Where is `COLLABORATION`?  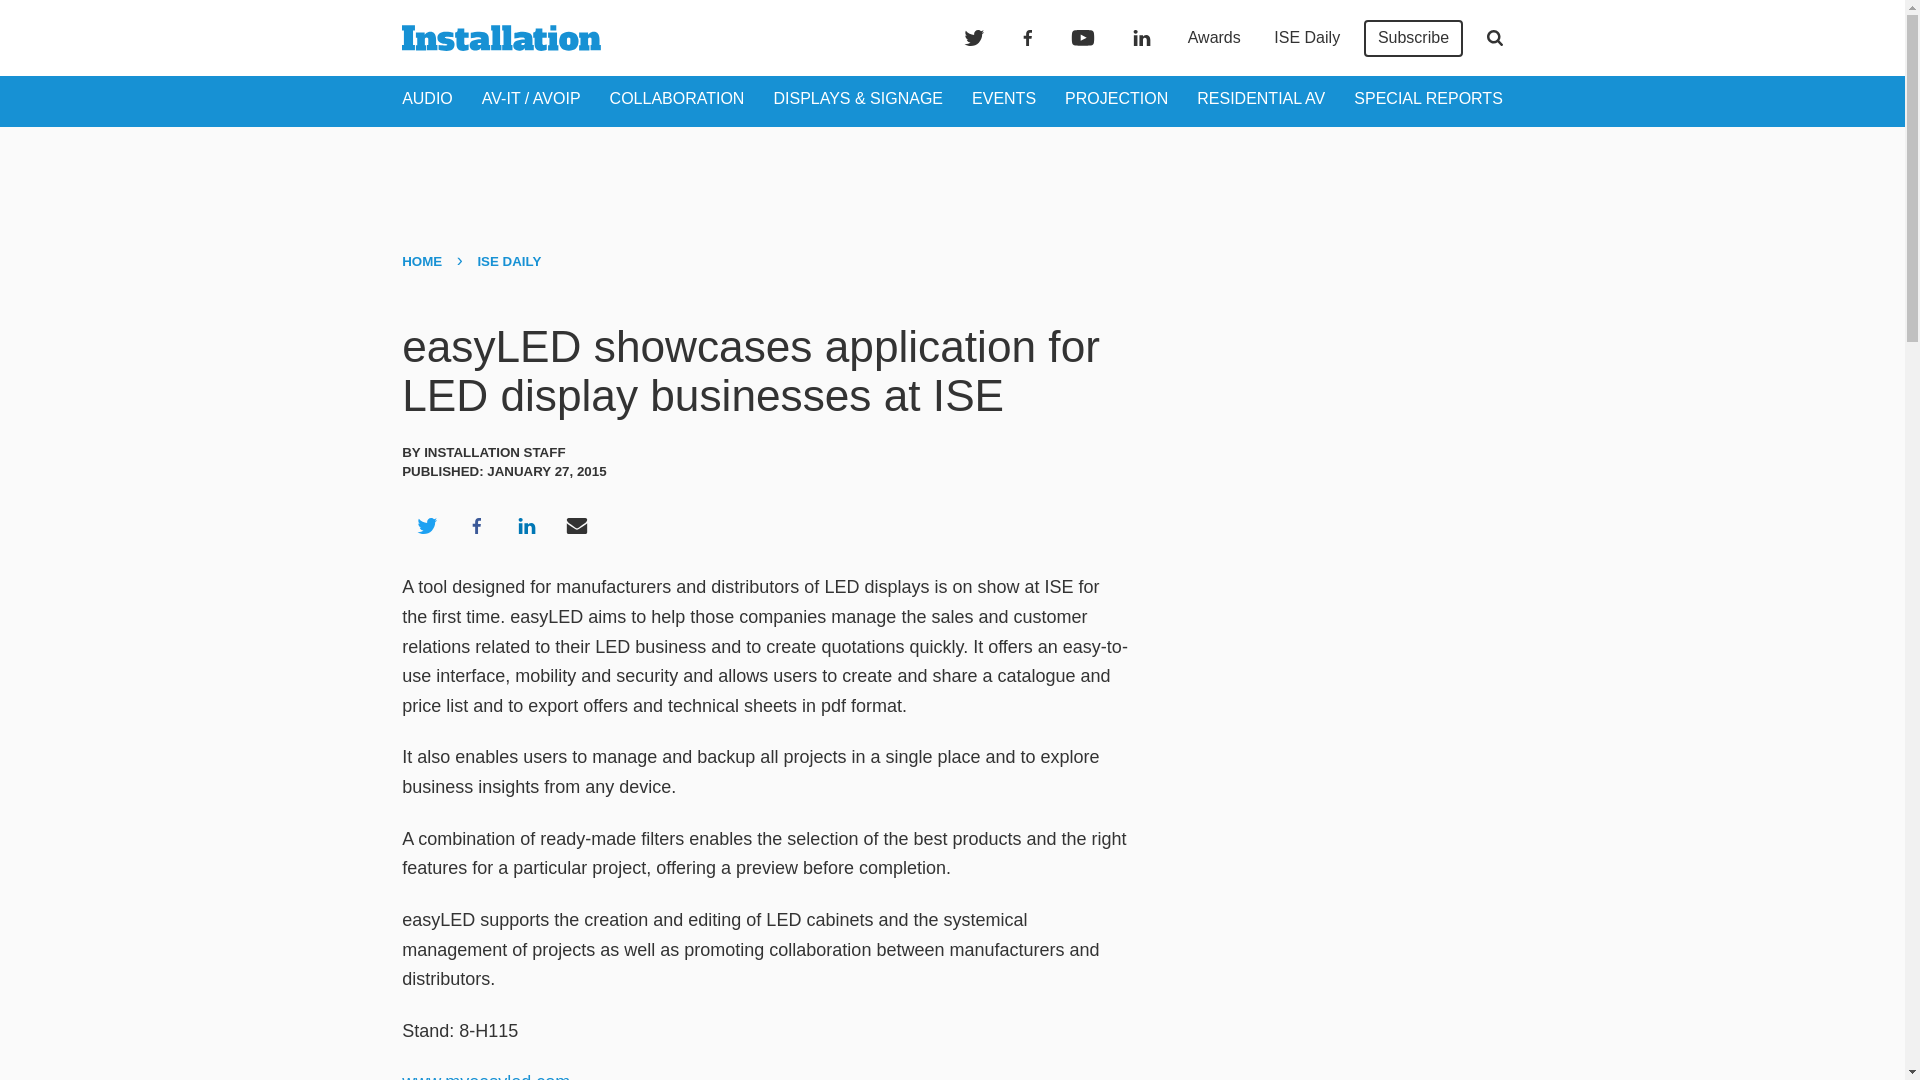
COLLABORATION is located at coordinates (677, 98).